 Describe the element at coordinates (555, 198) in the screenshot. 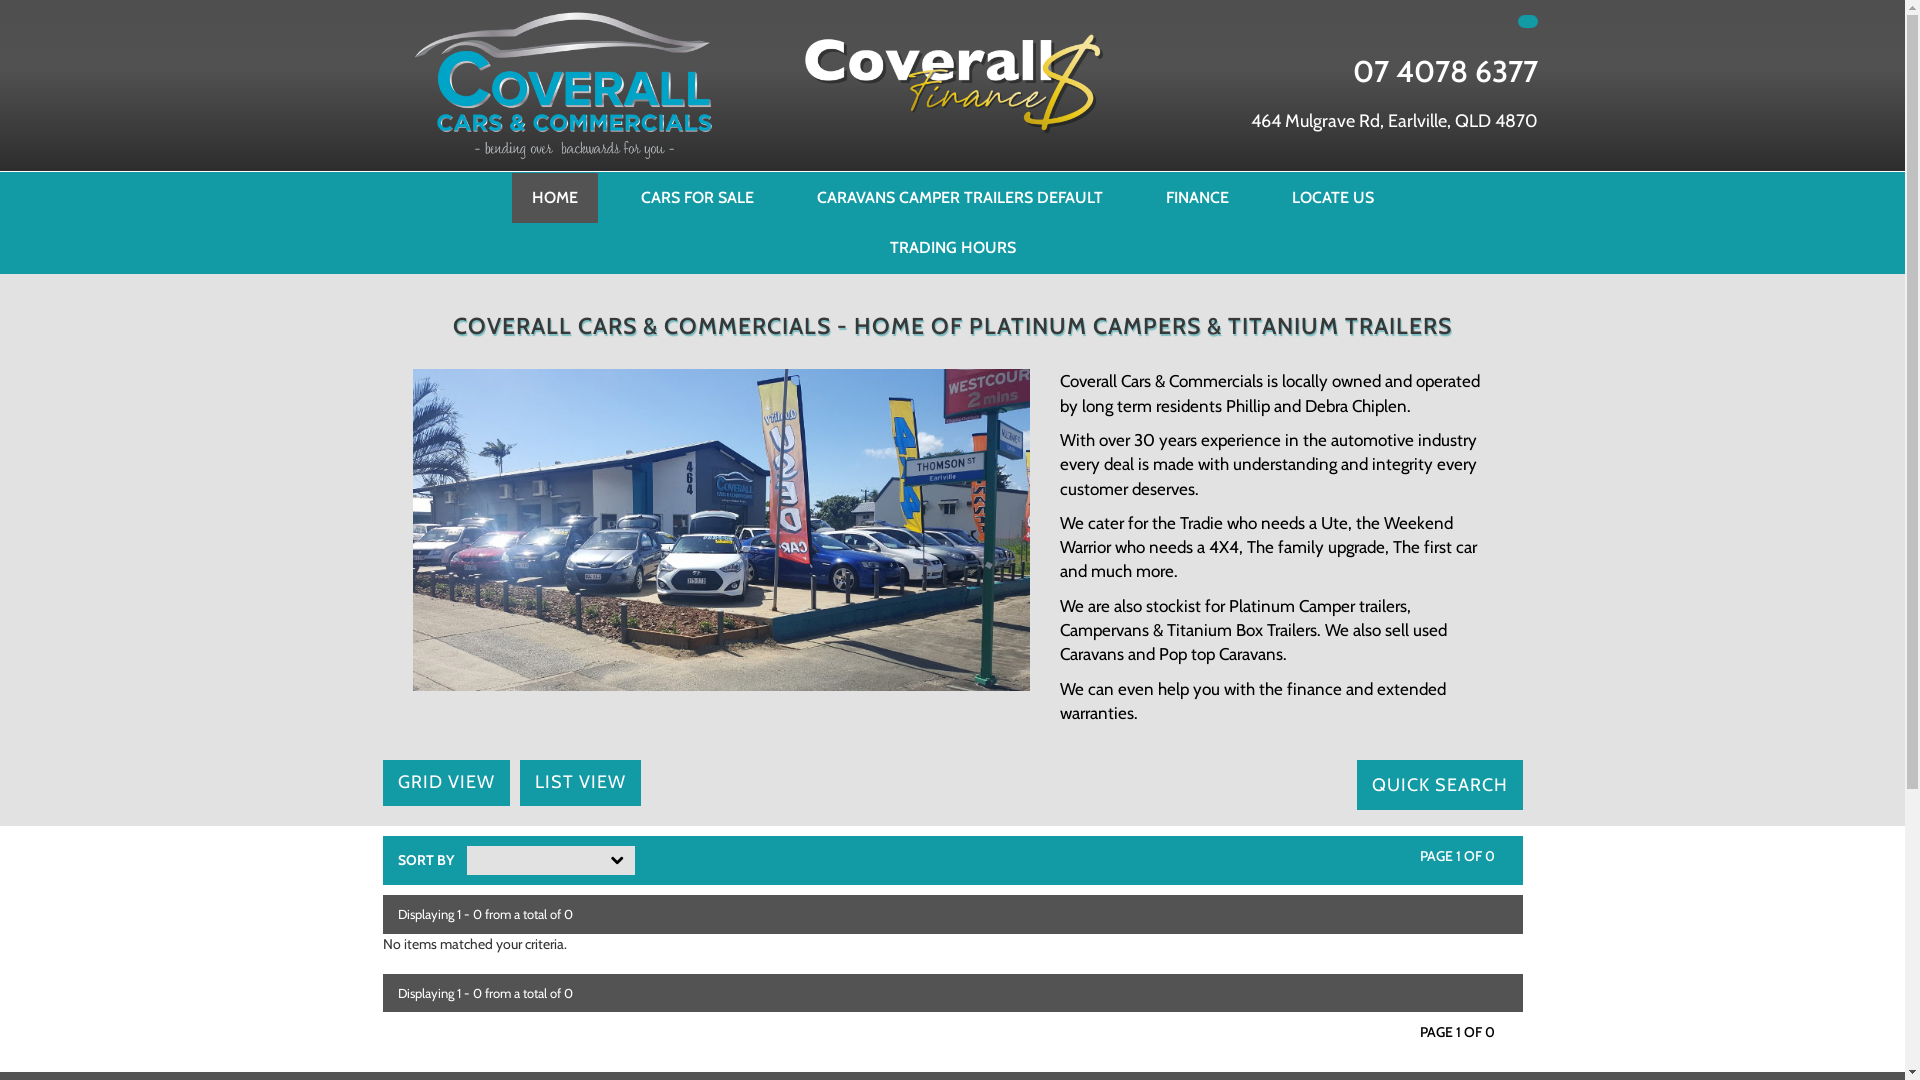

I see `HOME` at that location.